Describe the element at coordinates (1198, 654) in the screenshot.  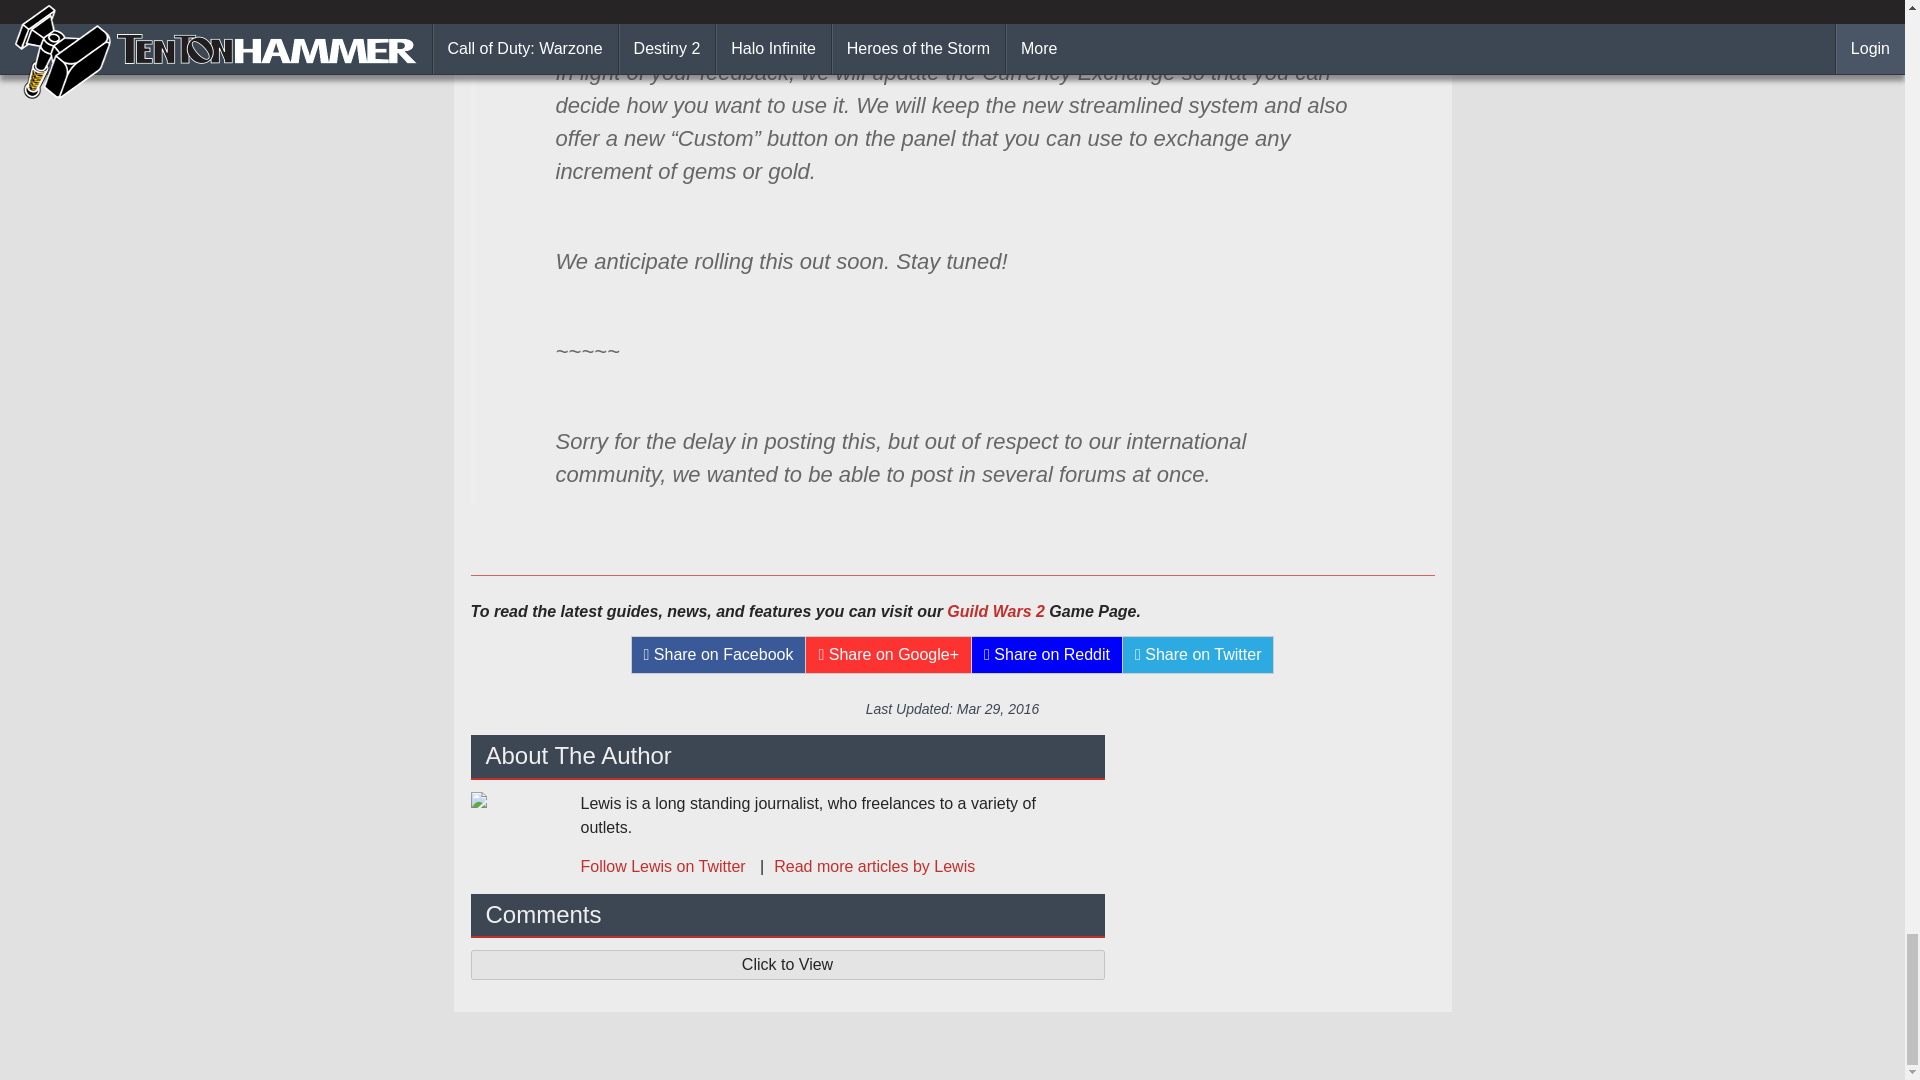
I see `Share on Twitter` at that location.